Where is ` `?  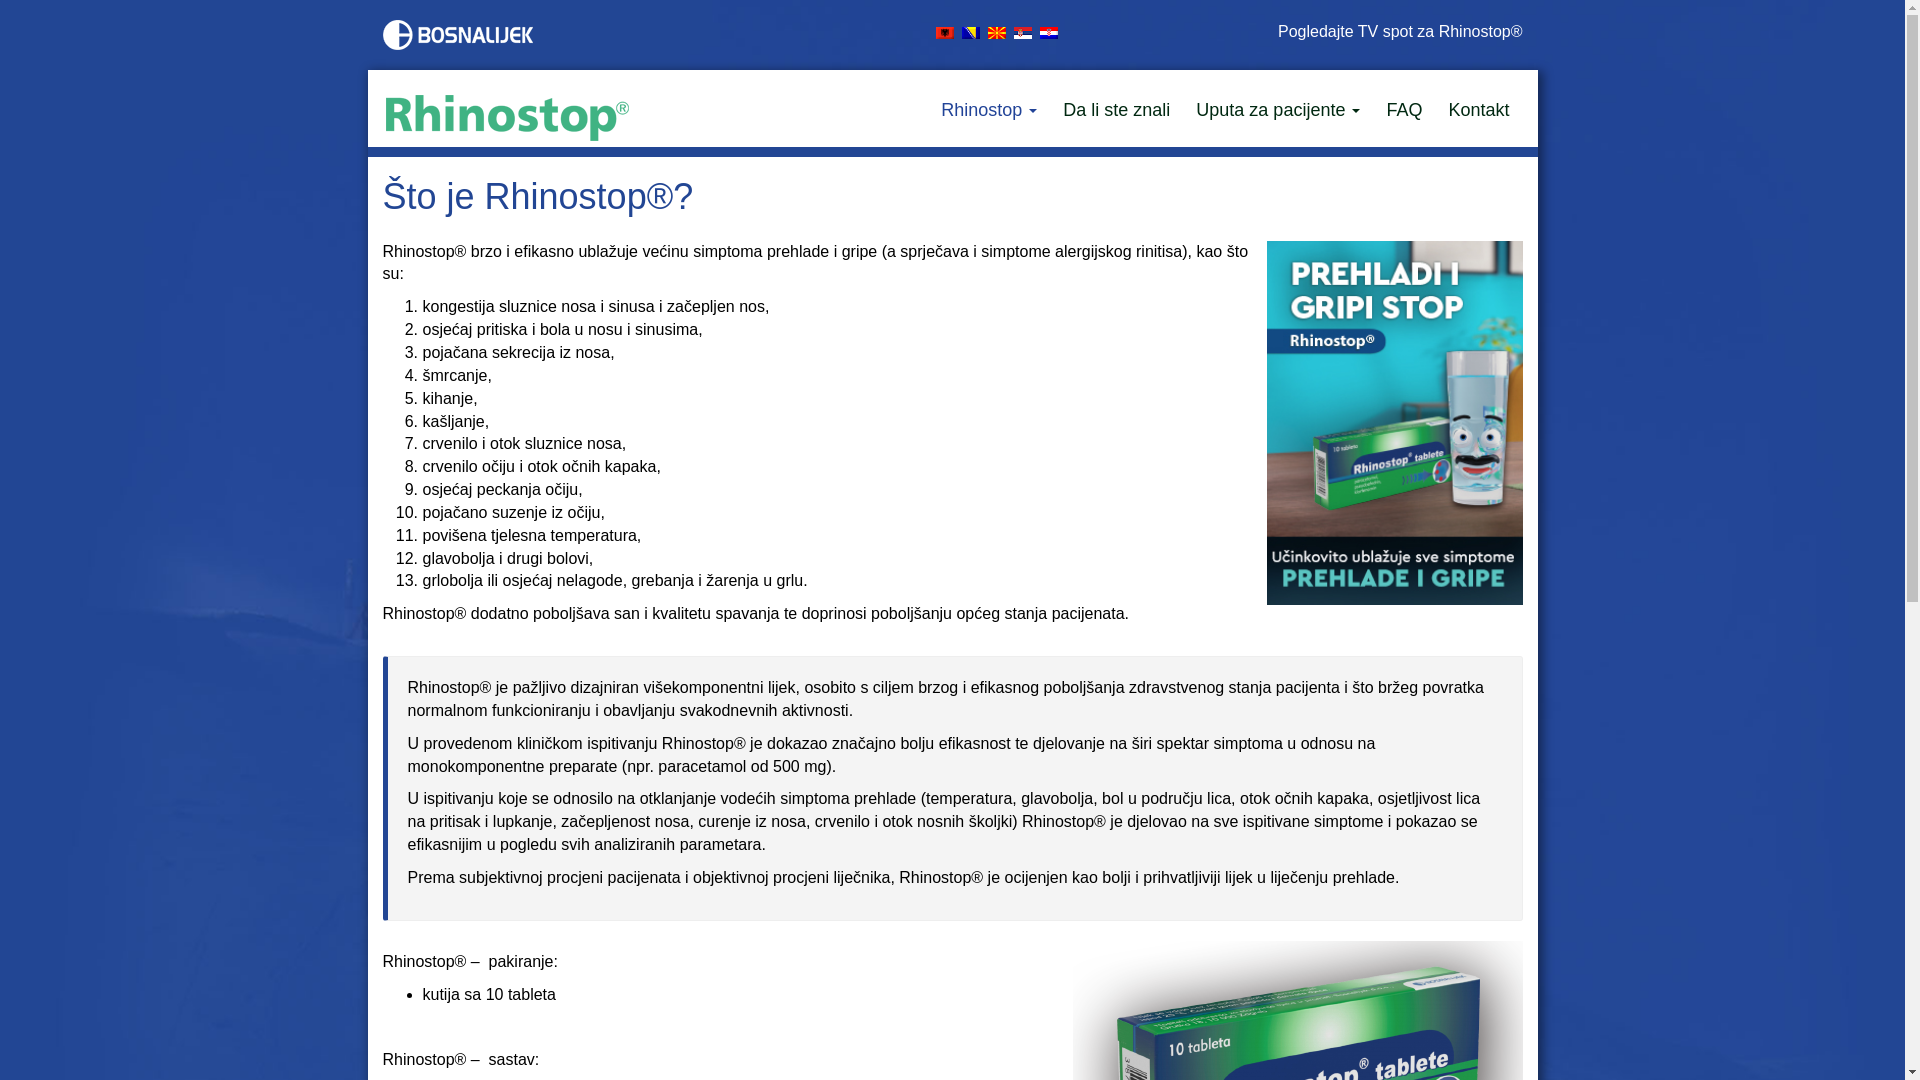
  is located at coordinates (943, 32).